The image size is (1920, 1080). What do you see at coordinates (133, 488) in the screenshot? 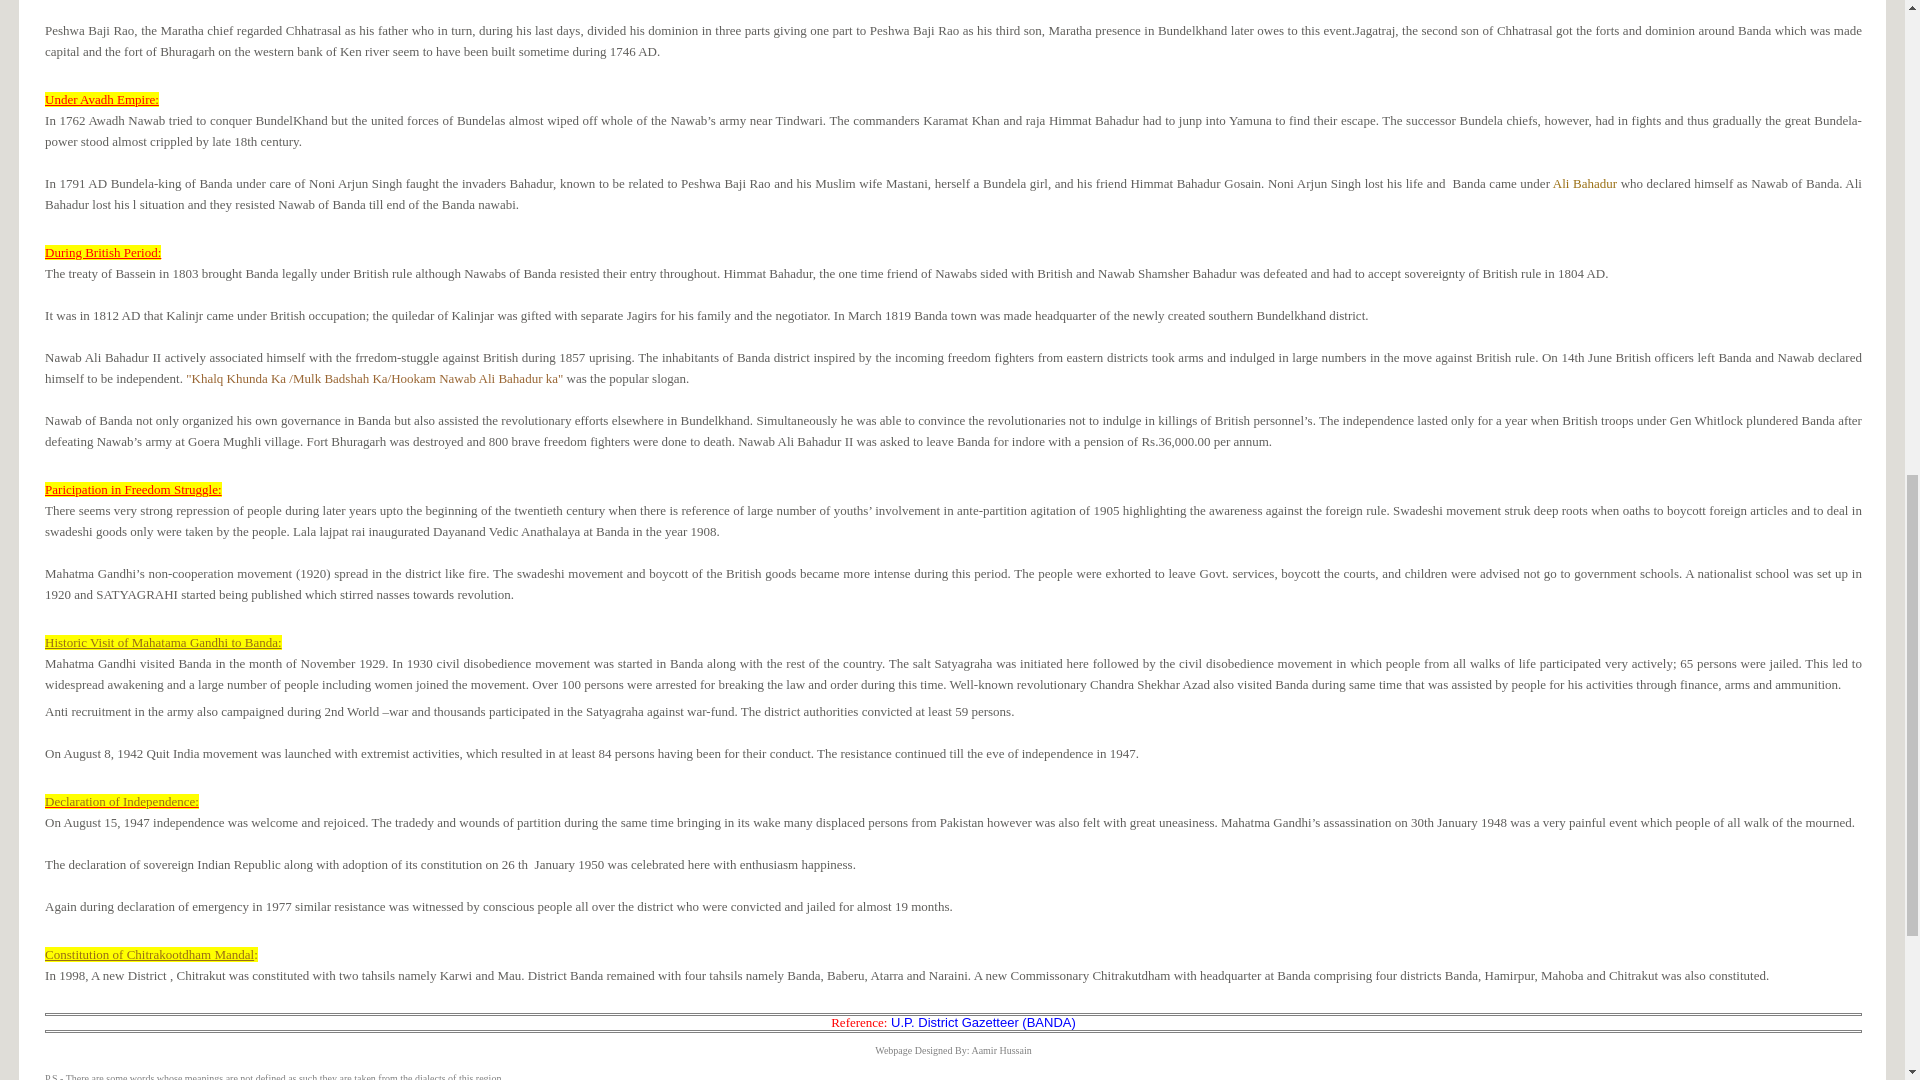
I see `Paricipation in Freedom Struggle:` at bounding box center [133, 488].